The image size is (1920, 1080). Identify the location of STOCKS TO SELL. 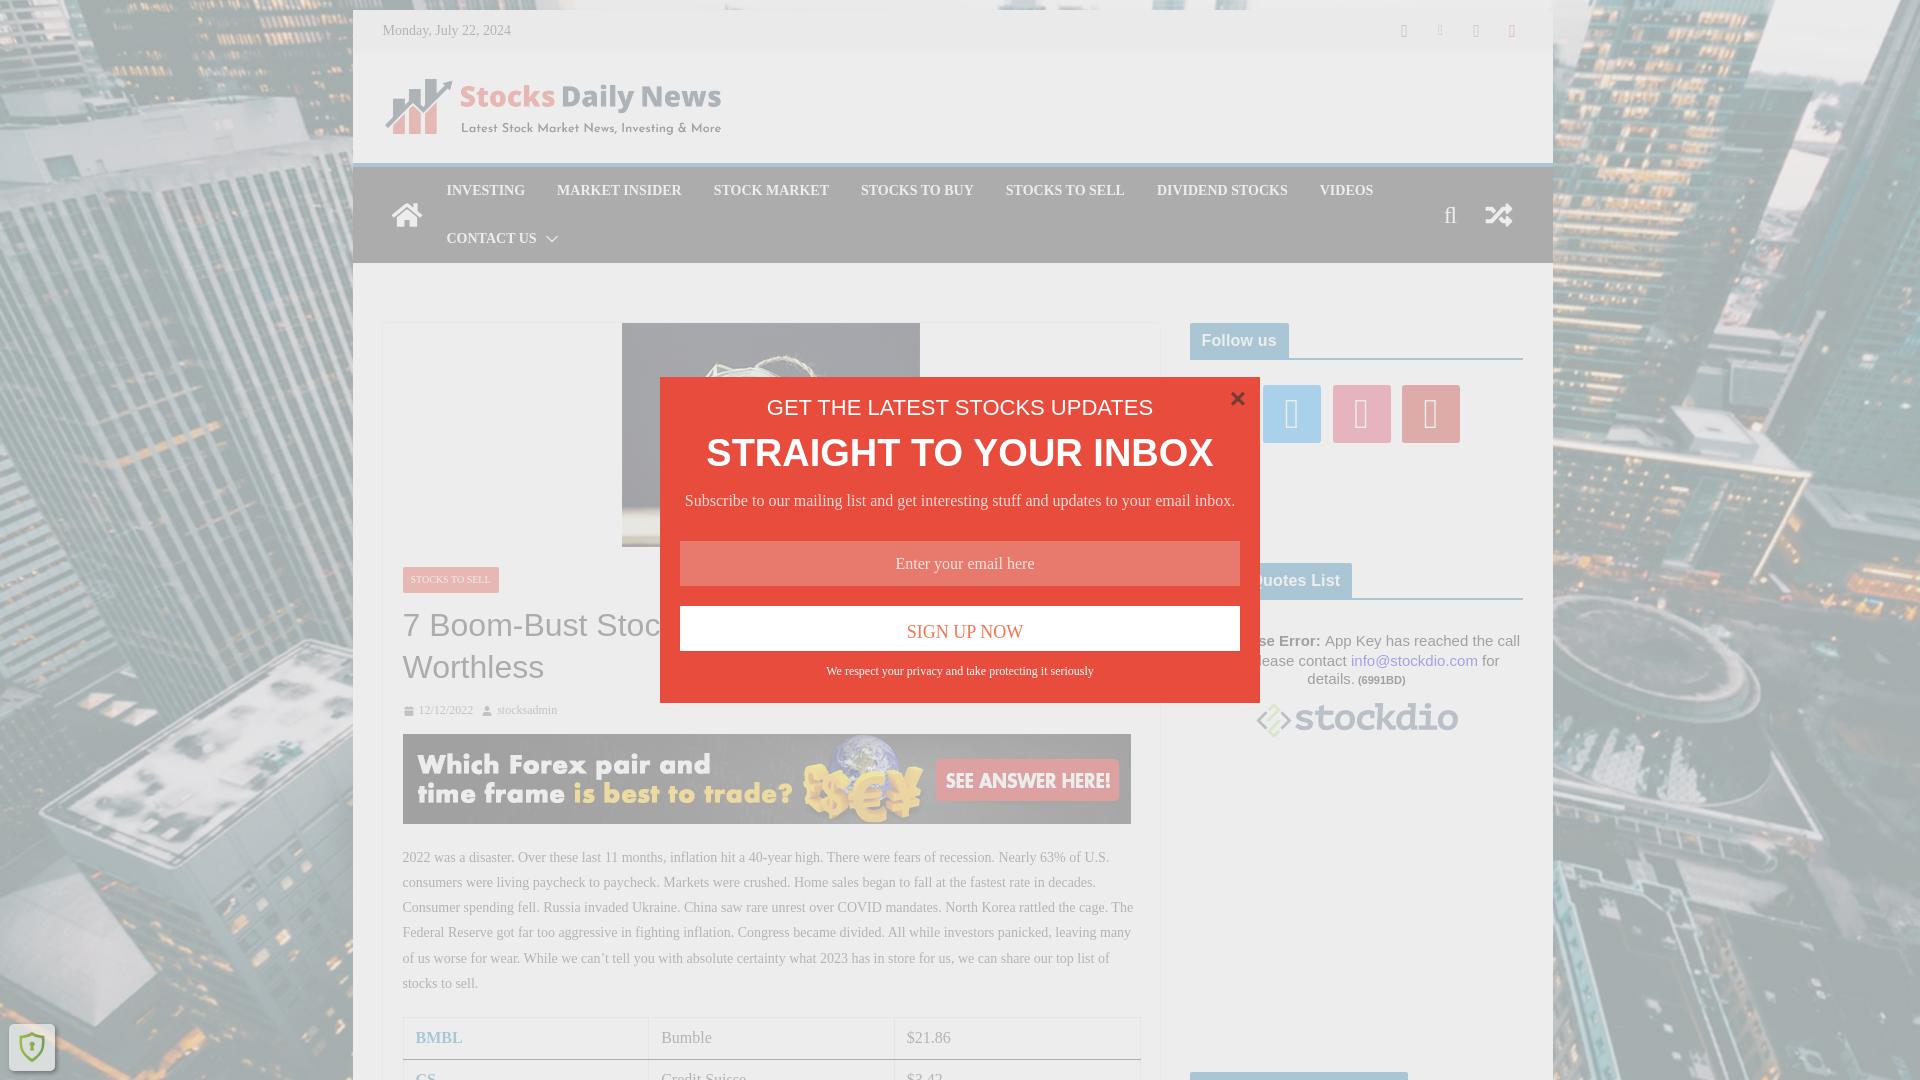
(1066, 191).